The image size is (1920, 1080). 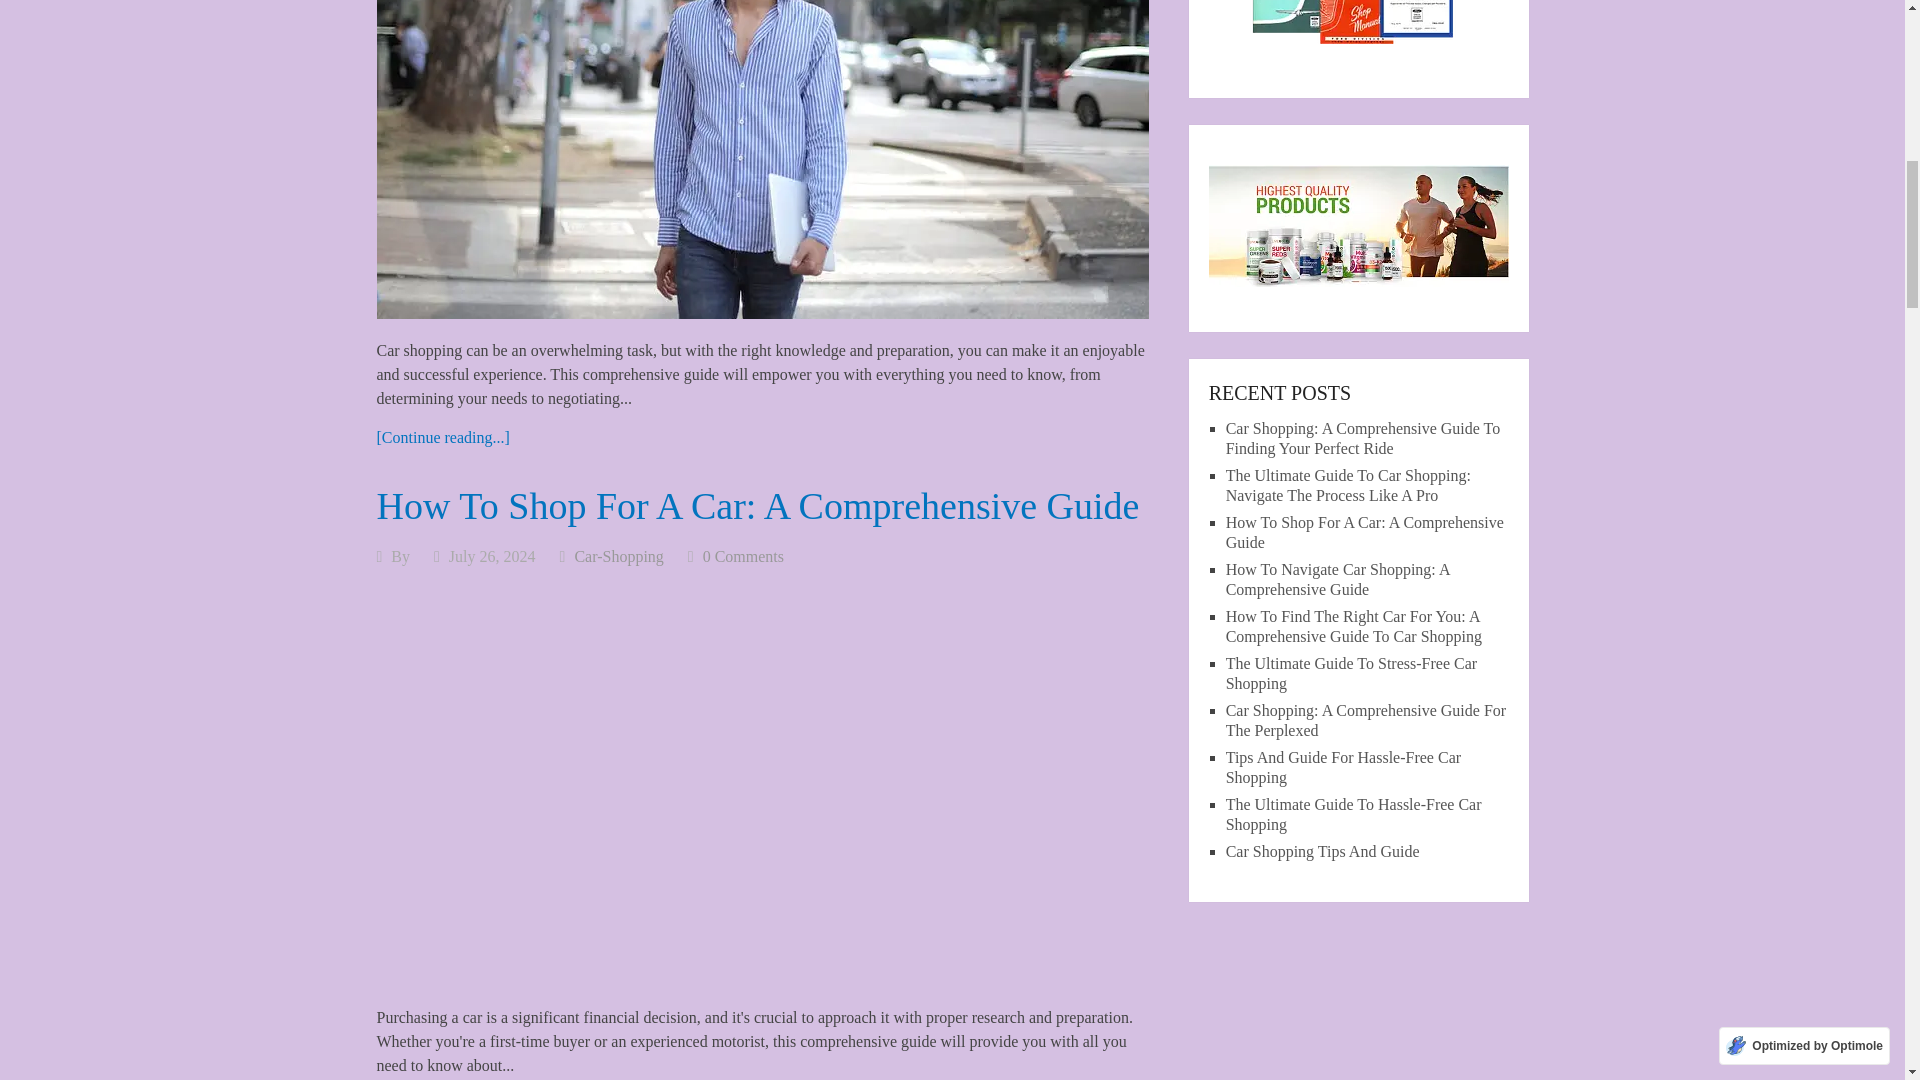 I want to click on 0 Comments, so click(x=742, y=556).